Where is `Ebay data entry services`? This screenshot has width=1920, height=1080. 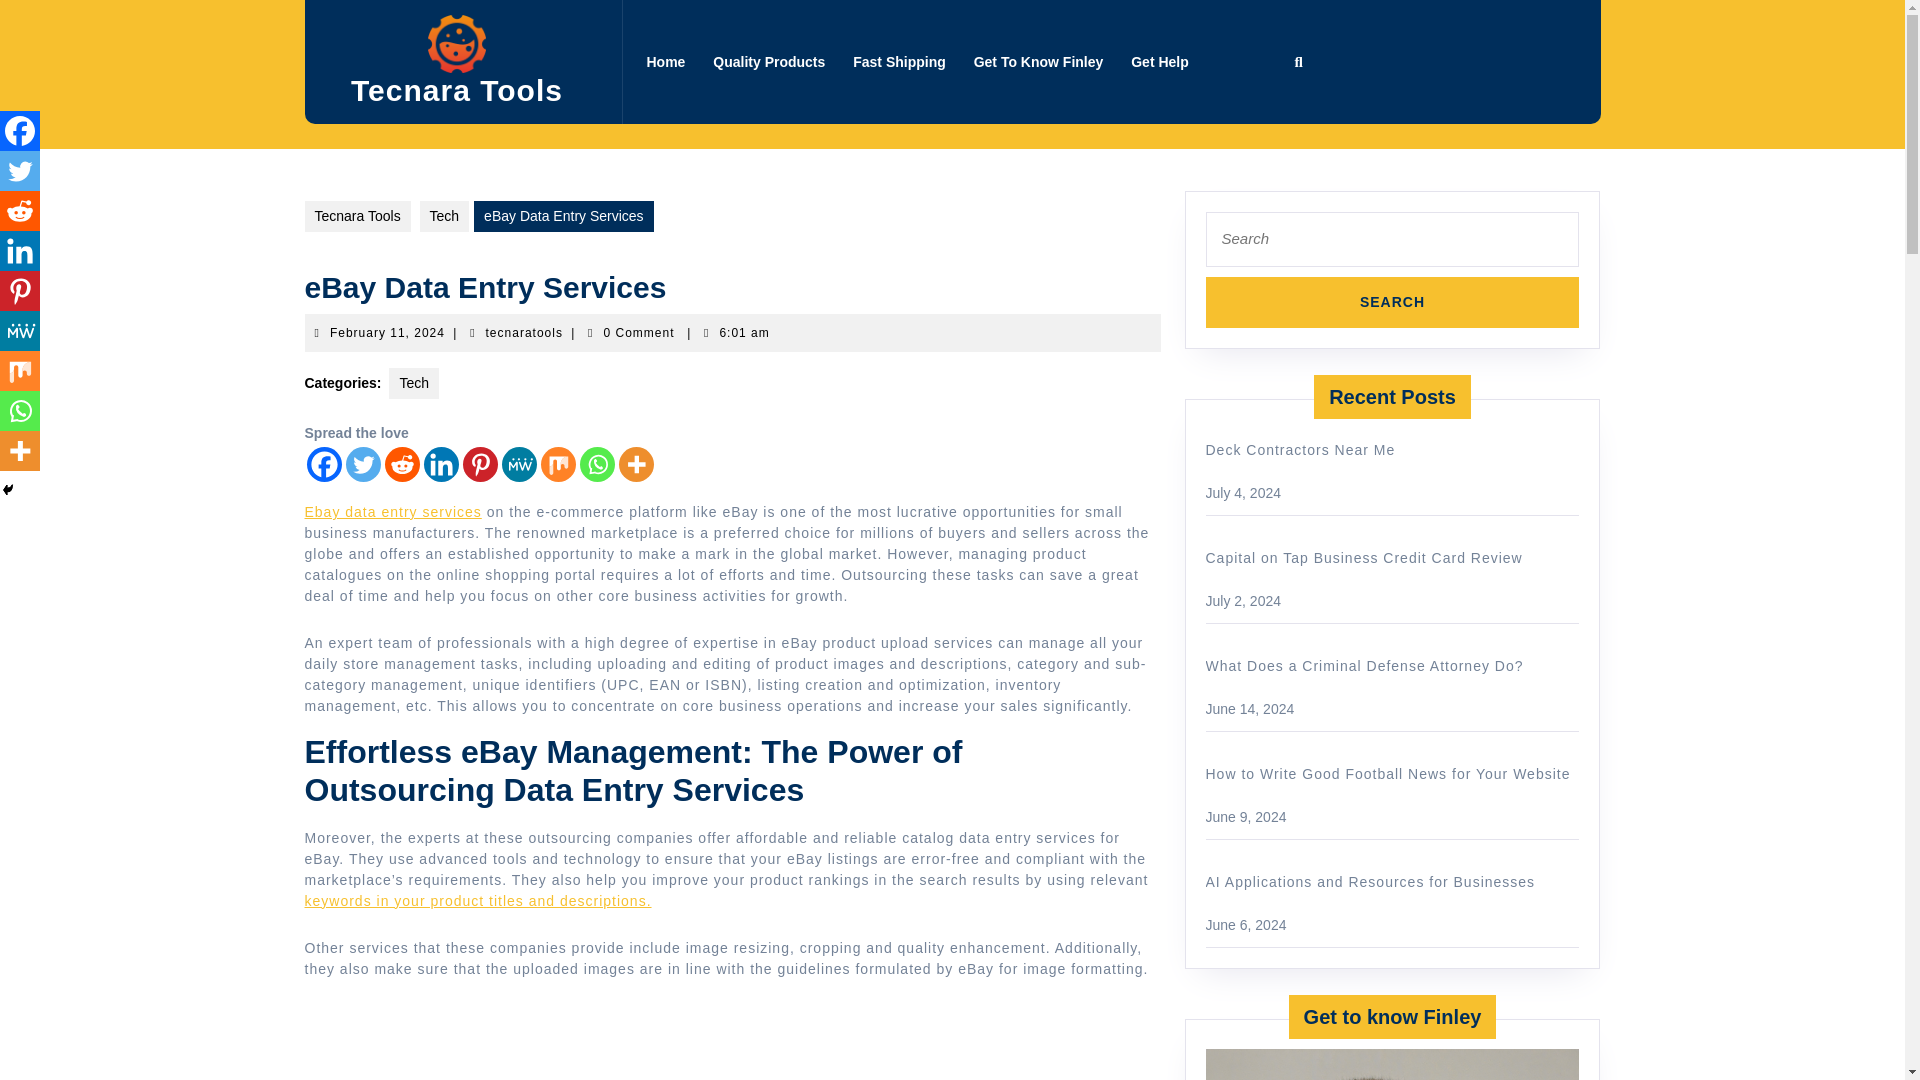
Ebay data entry services is located at coordinates (20, 251).